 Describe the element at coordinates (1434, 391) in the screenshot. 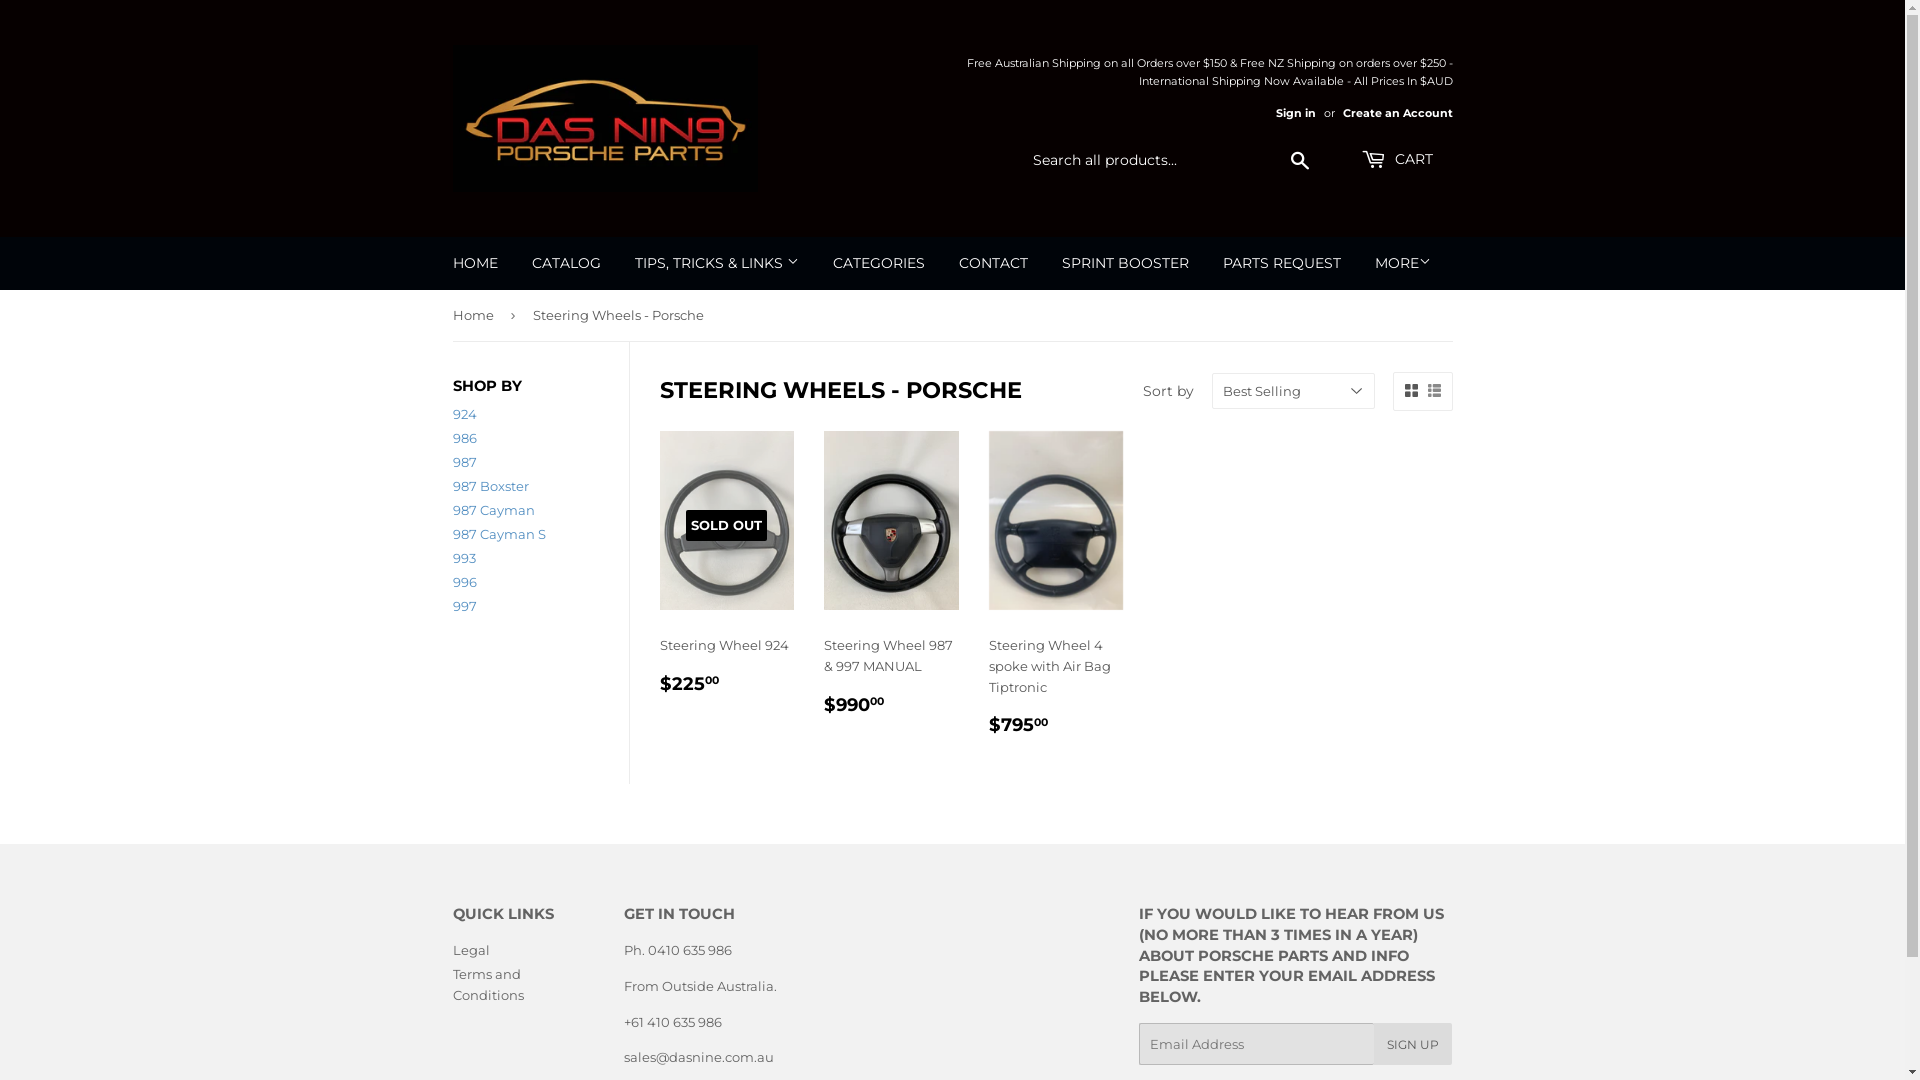

I see `List view` at that location.